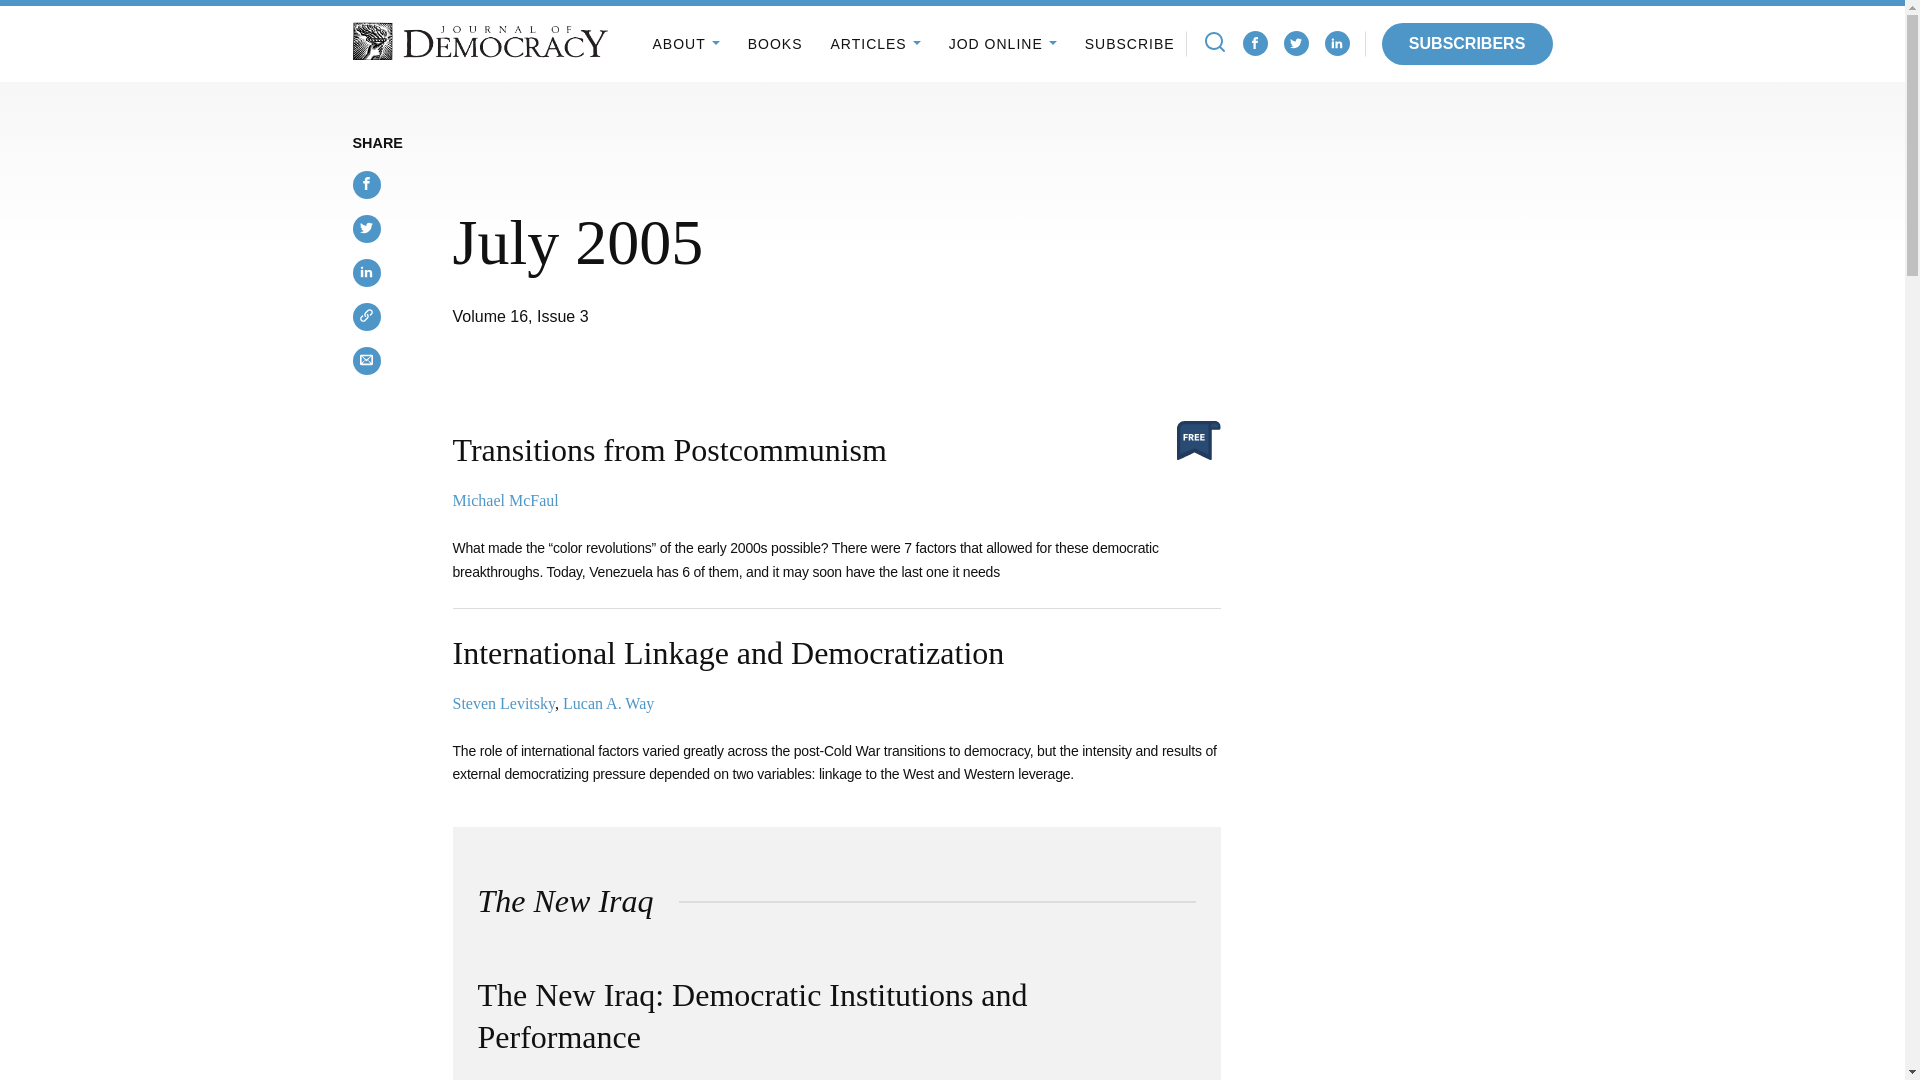 The height and width of the screenshot is (1080, 1920). What do you see at coordinates (1130, 43) in the screenshot?
I see `SUBSCRIBE` at bounding box center [1130, 43].